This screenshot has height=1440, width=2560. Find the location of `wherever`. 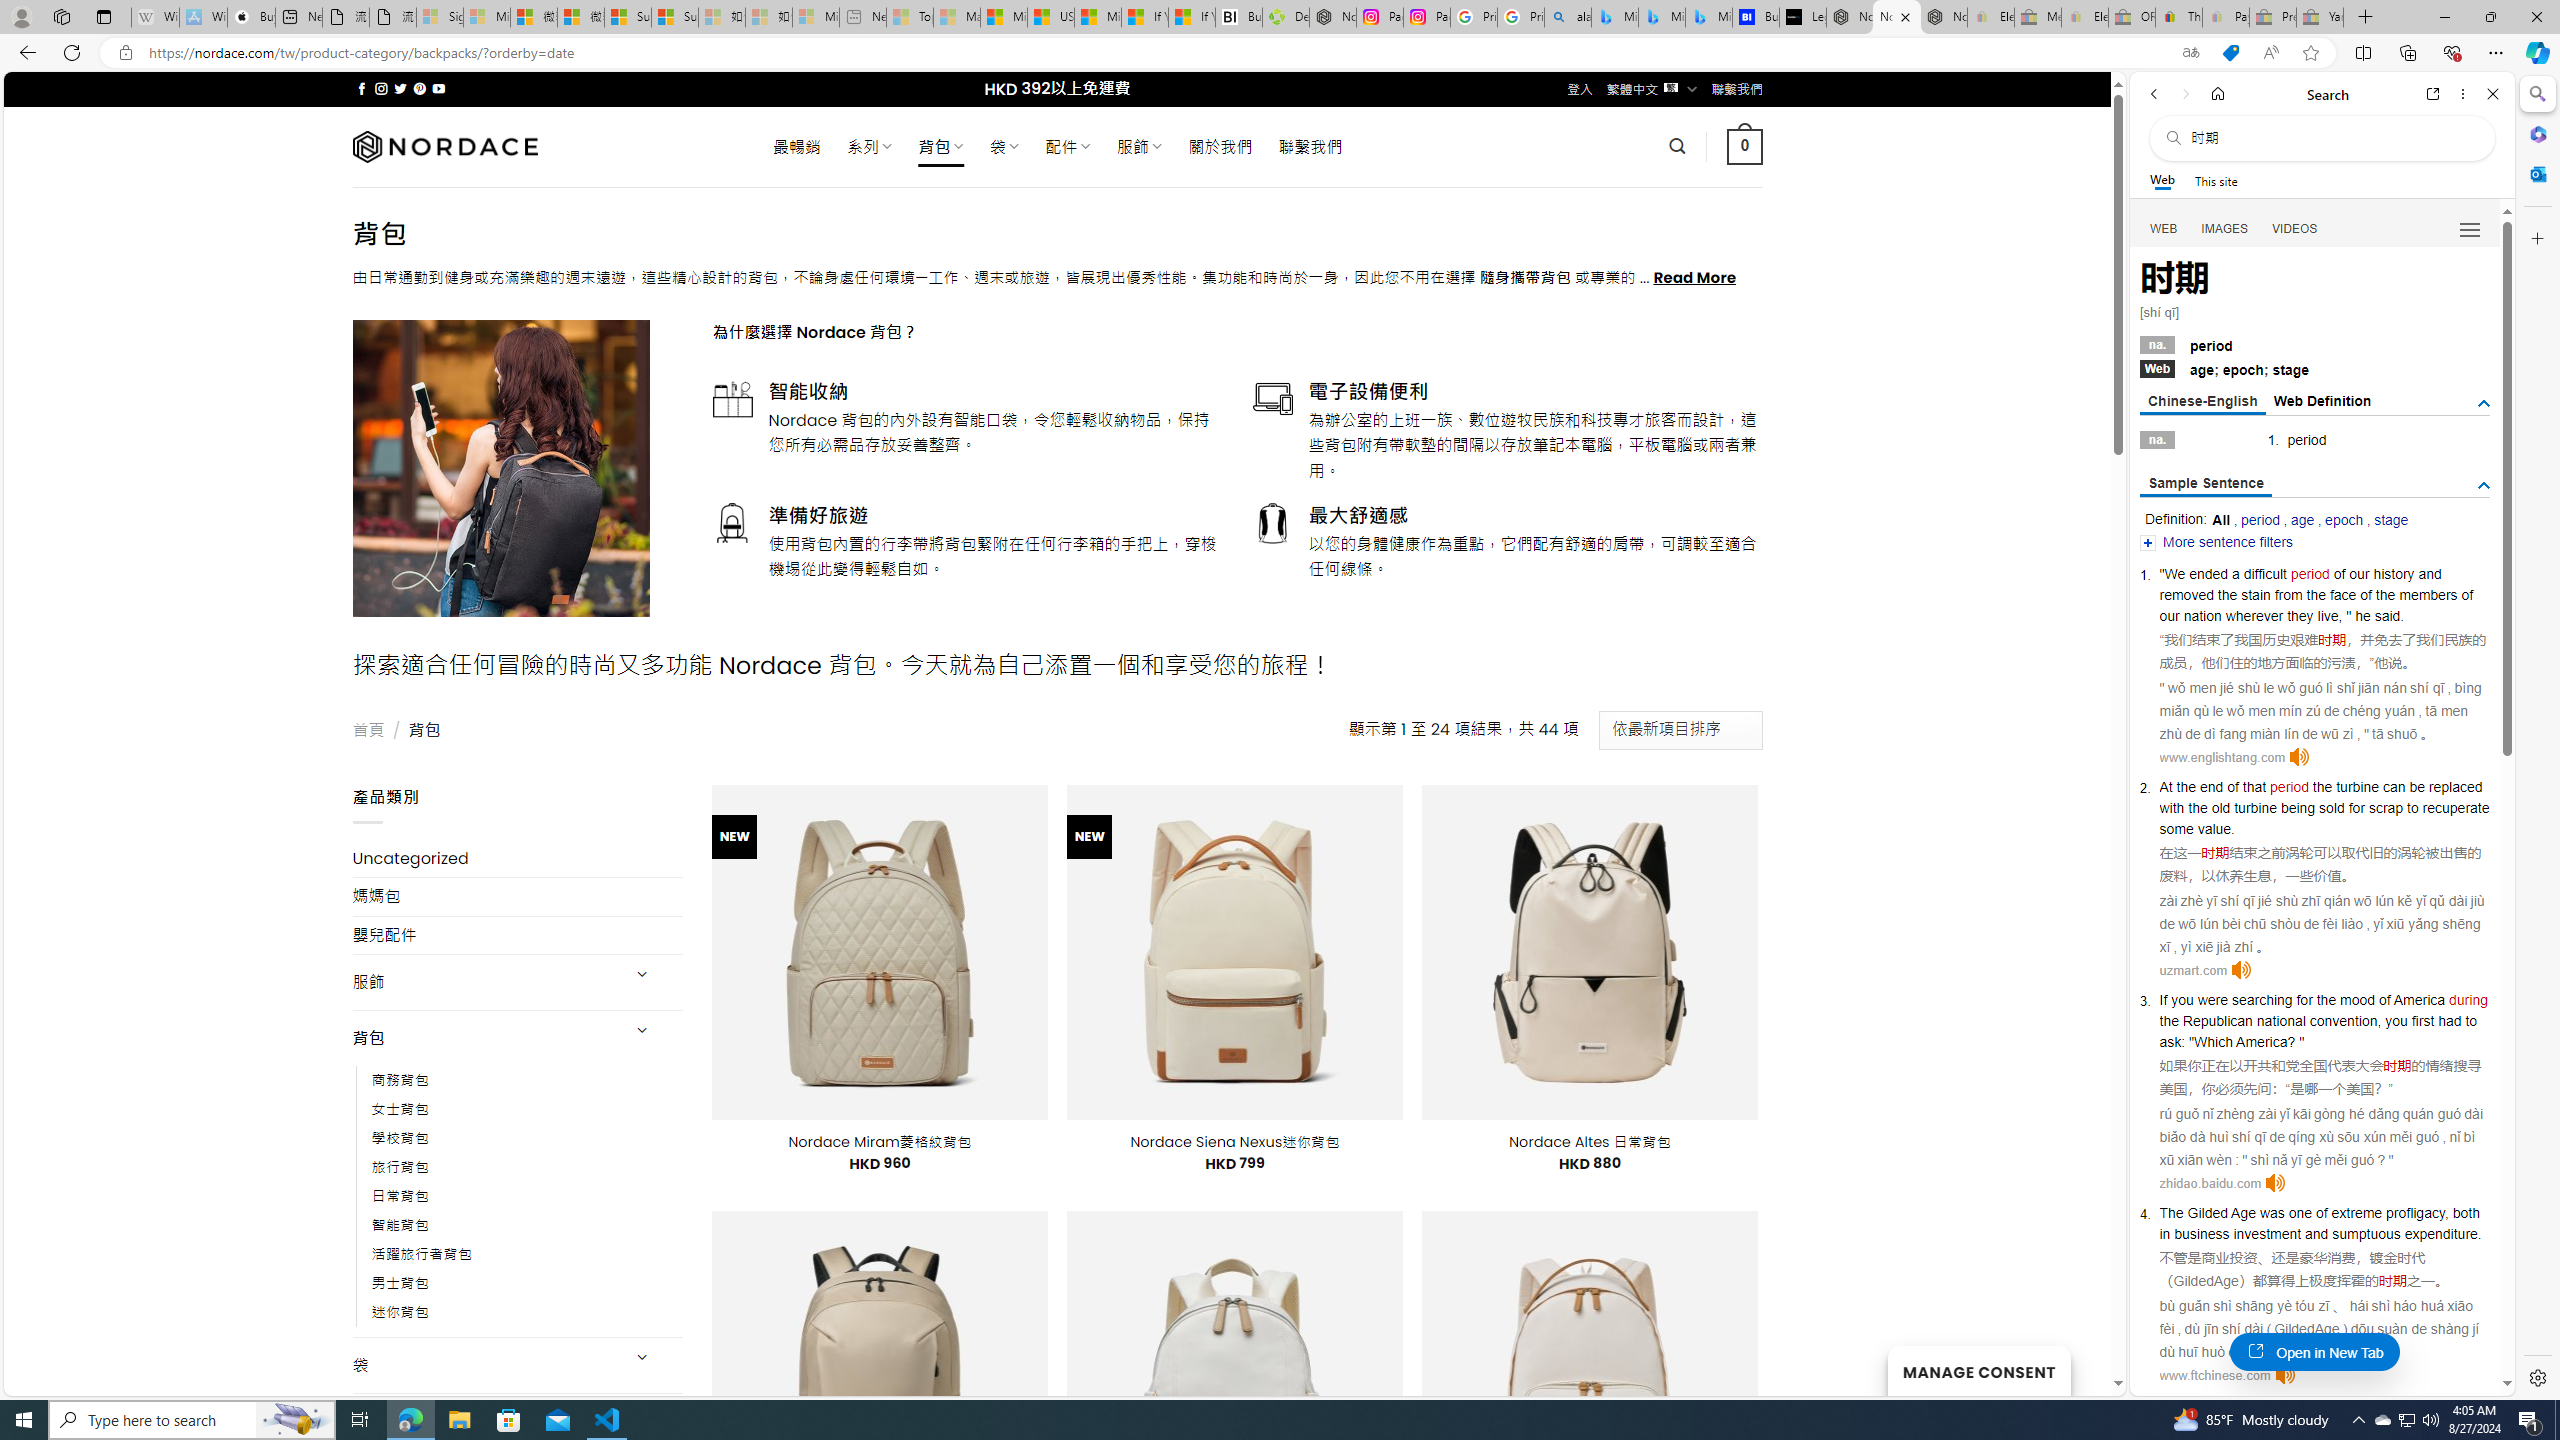

wherever is located at coordinates (2254, 615).